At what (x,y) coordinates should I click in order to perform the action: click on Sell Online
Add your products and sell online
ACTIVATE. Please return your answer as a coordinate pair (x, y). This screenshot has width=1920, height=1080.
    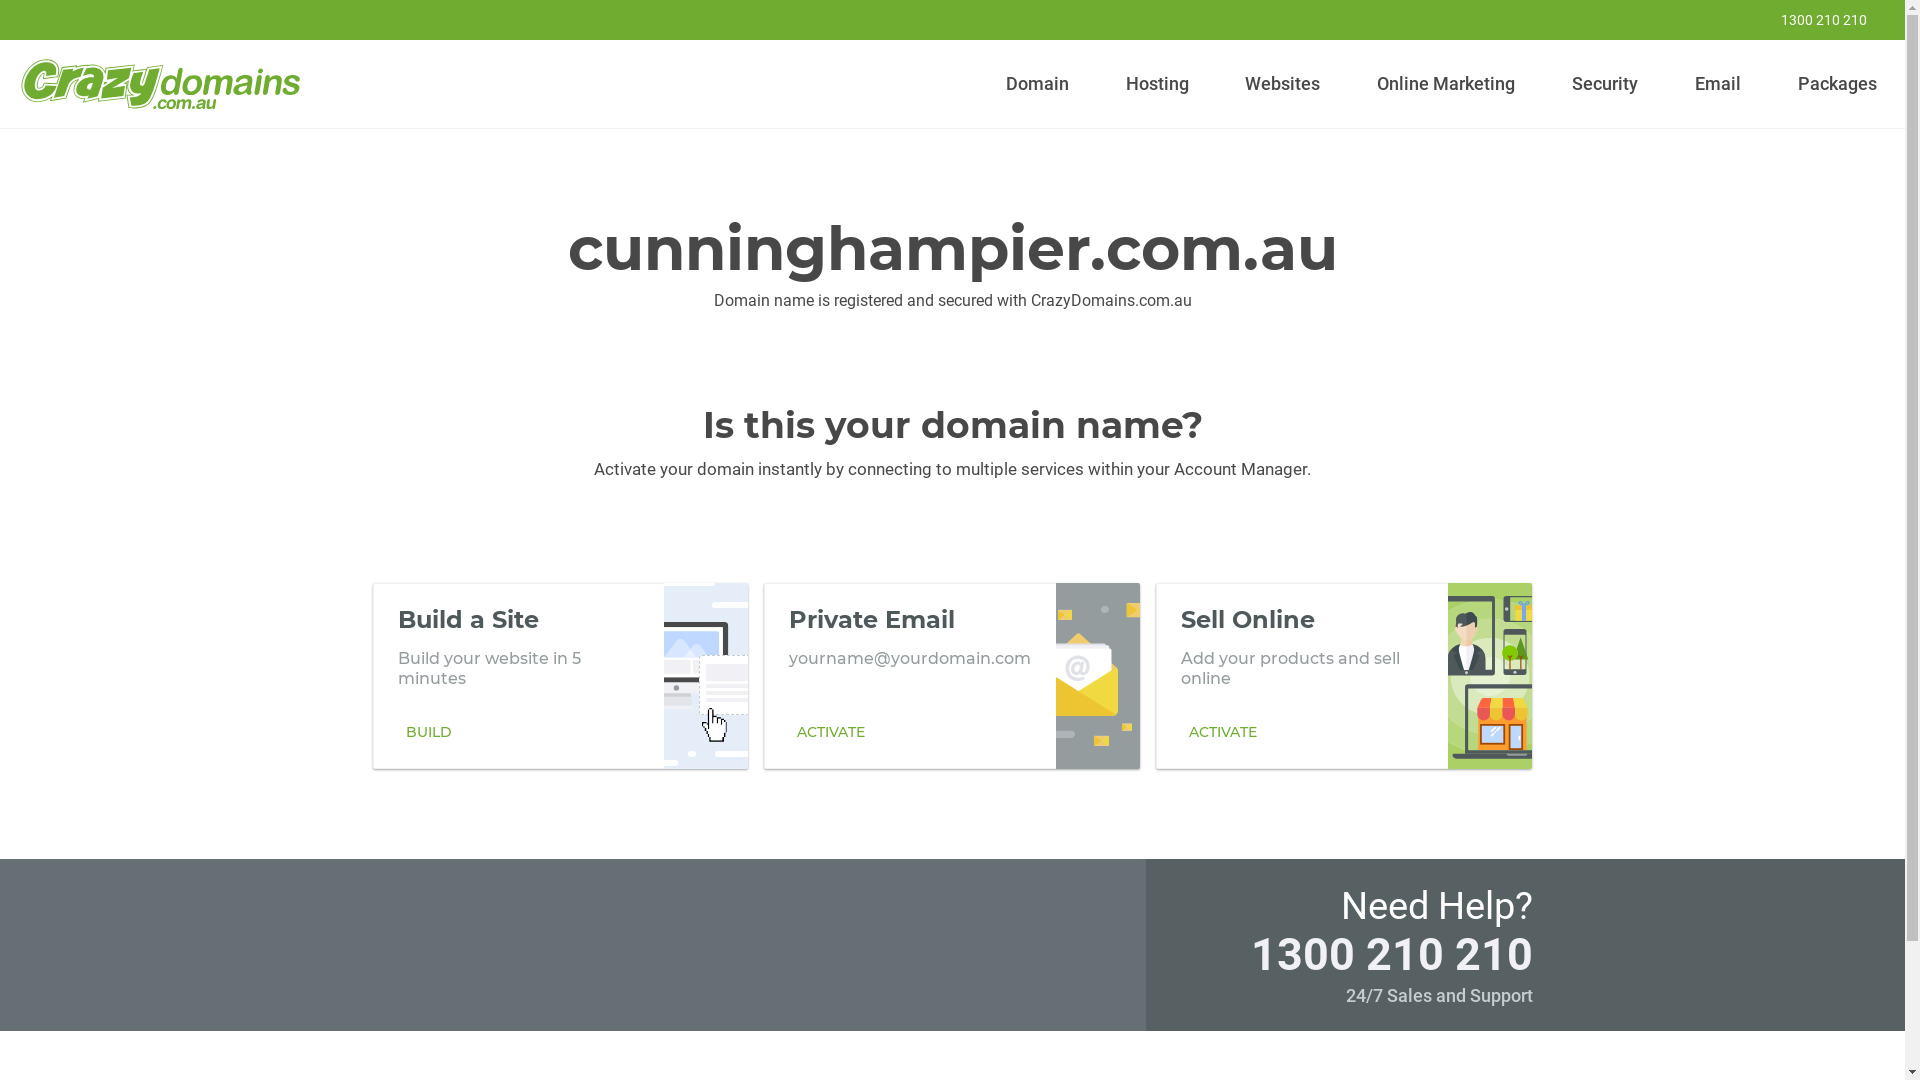
    Looking at the image, I should click on (1344, 675).